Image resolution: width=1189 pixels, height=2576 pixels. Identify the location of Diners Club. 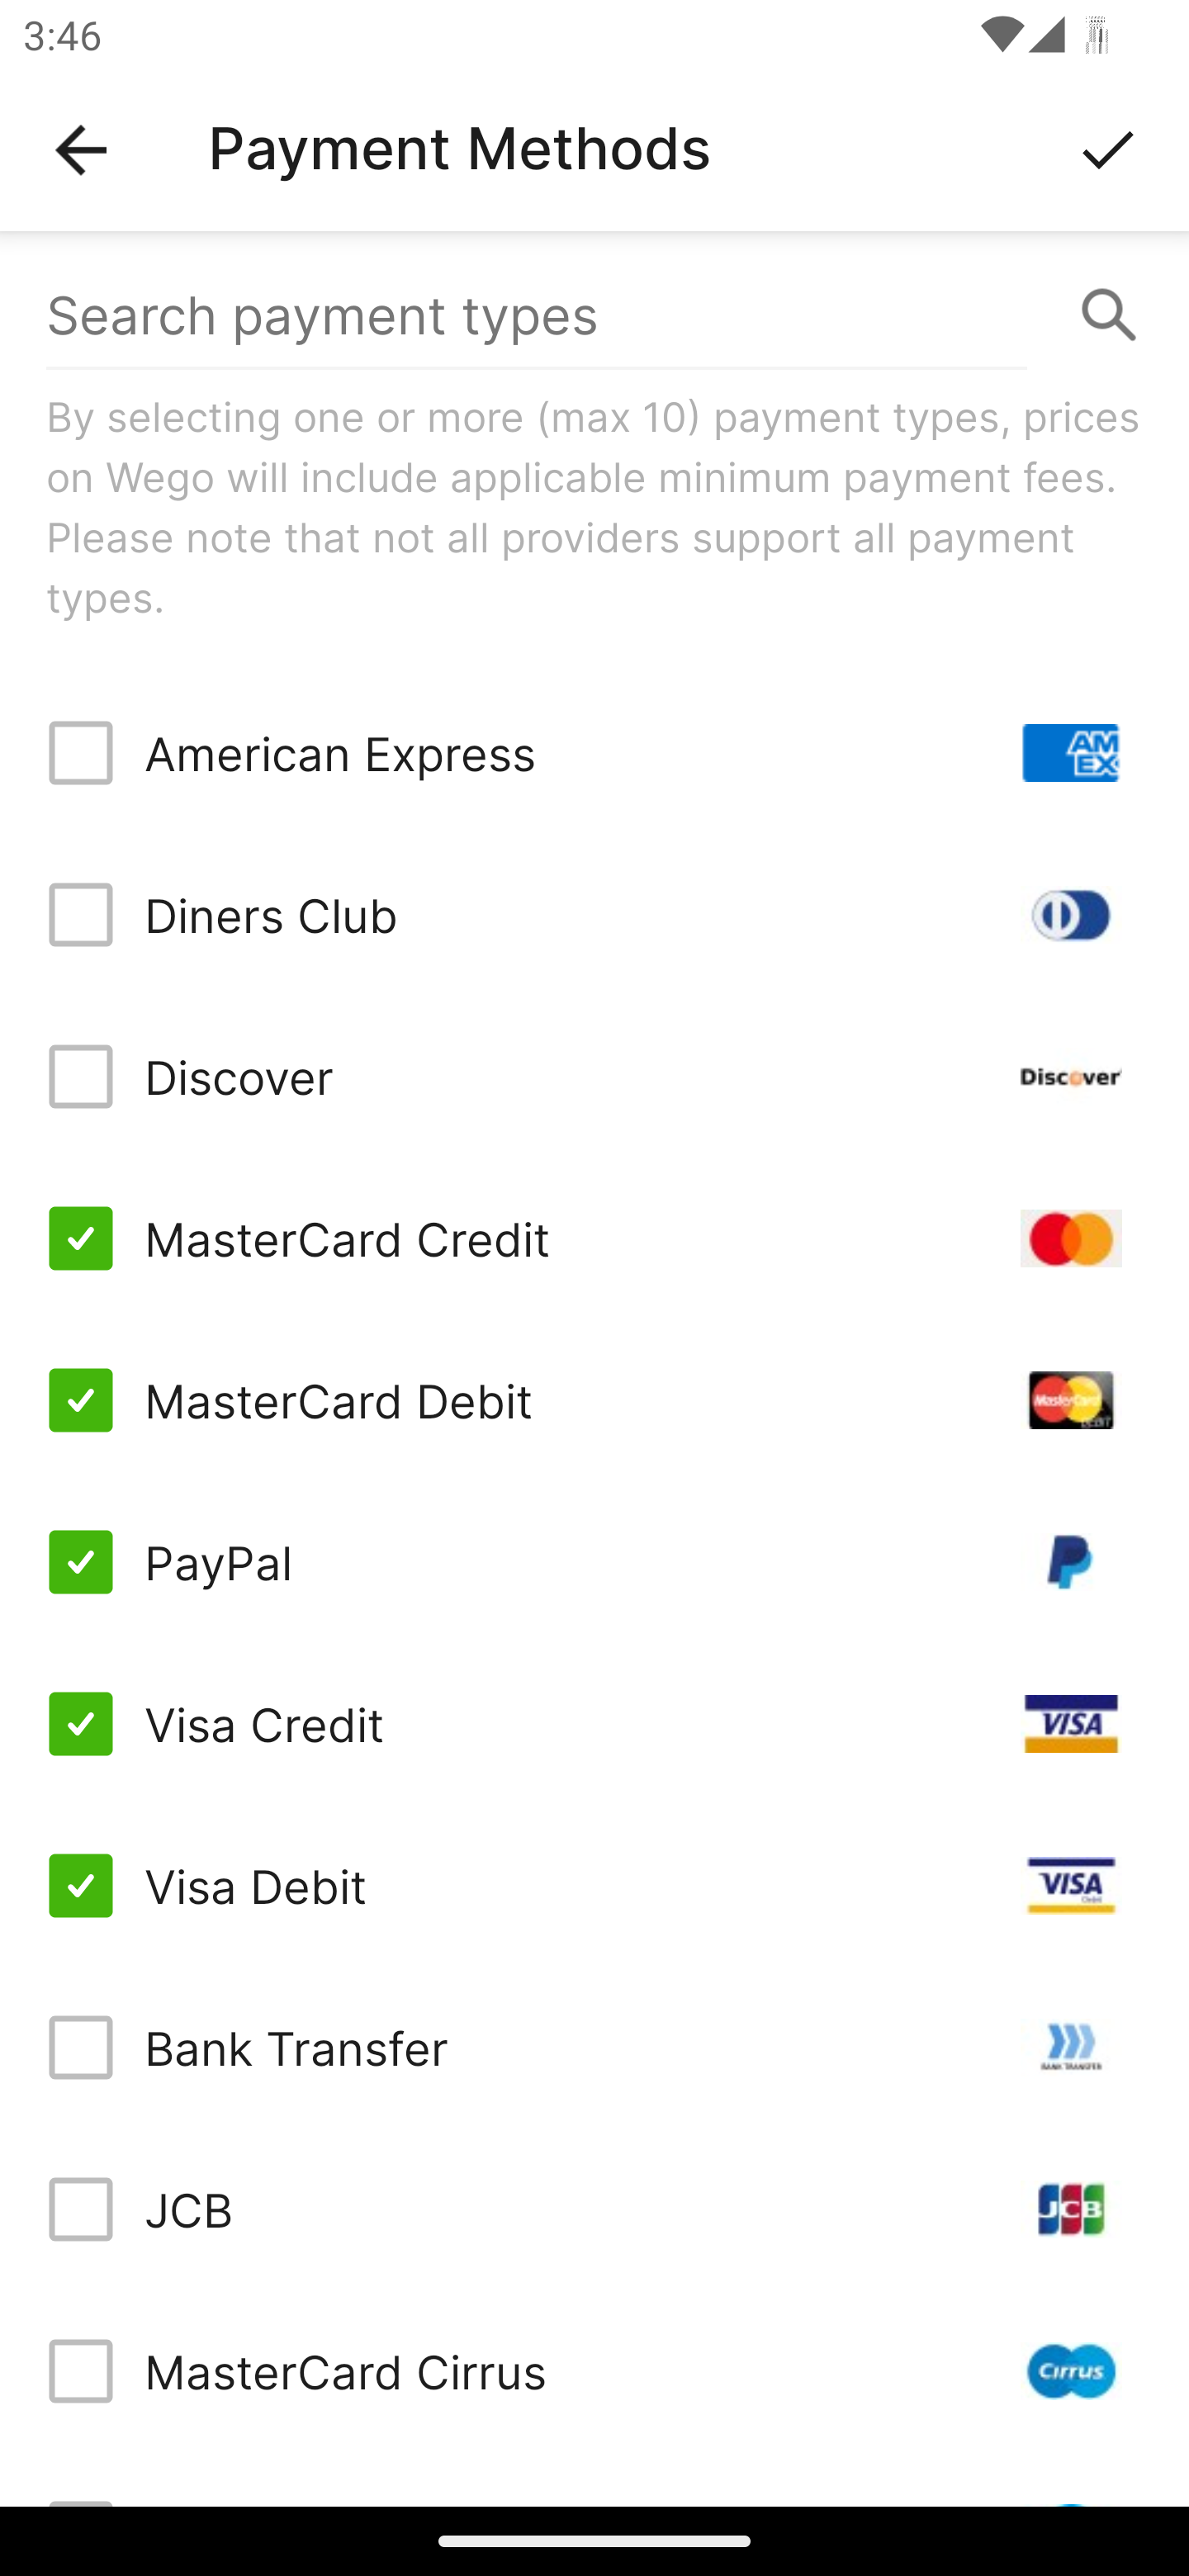
(594, 915).